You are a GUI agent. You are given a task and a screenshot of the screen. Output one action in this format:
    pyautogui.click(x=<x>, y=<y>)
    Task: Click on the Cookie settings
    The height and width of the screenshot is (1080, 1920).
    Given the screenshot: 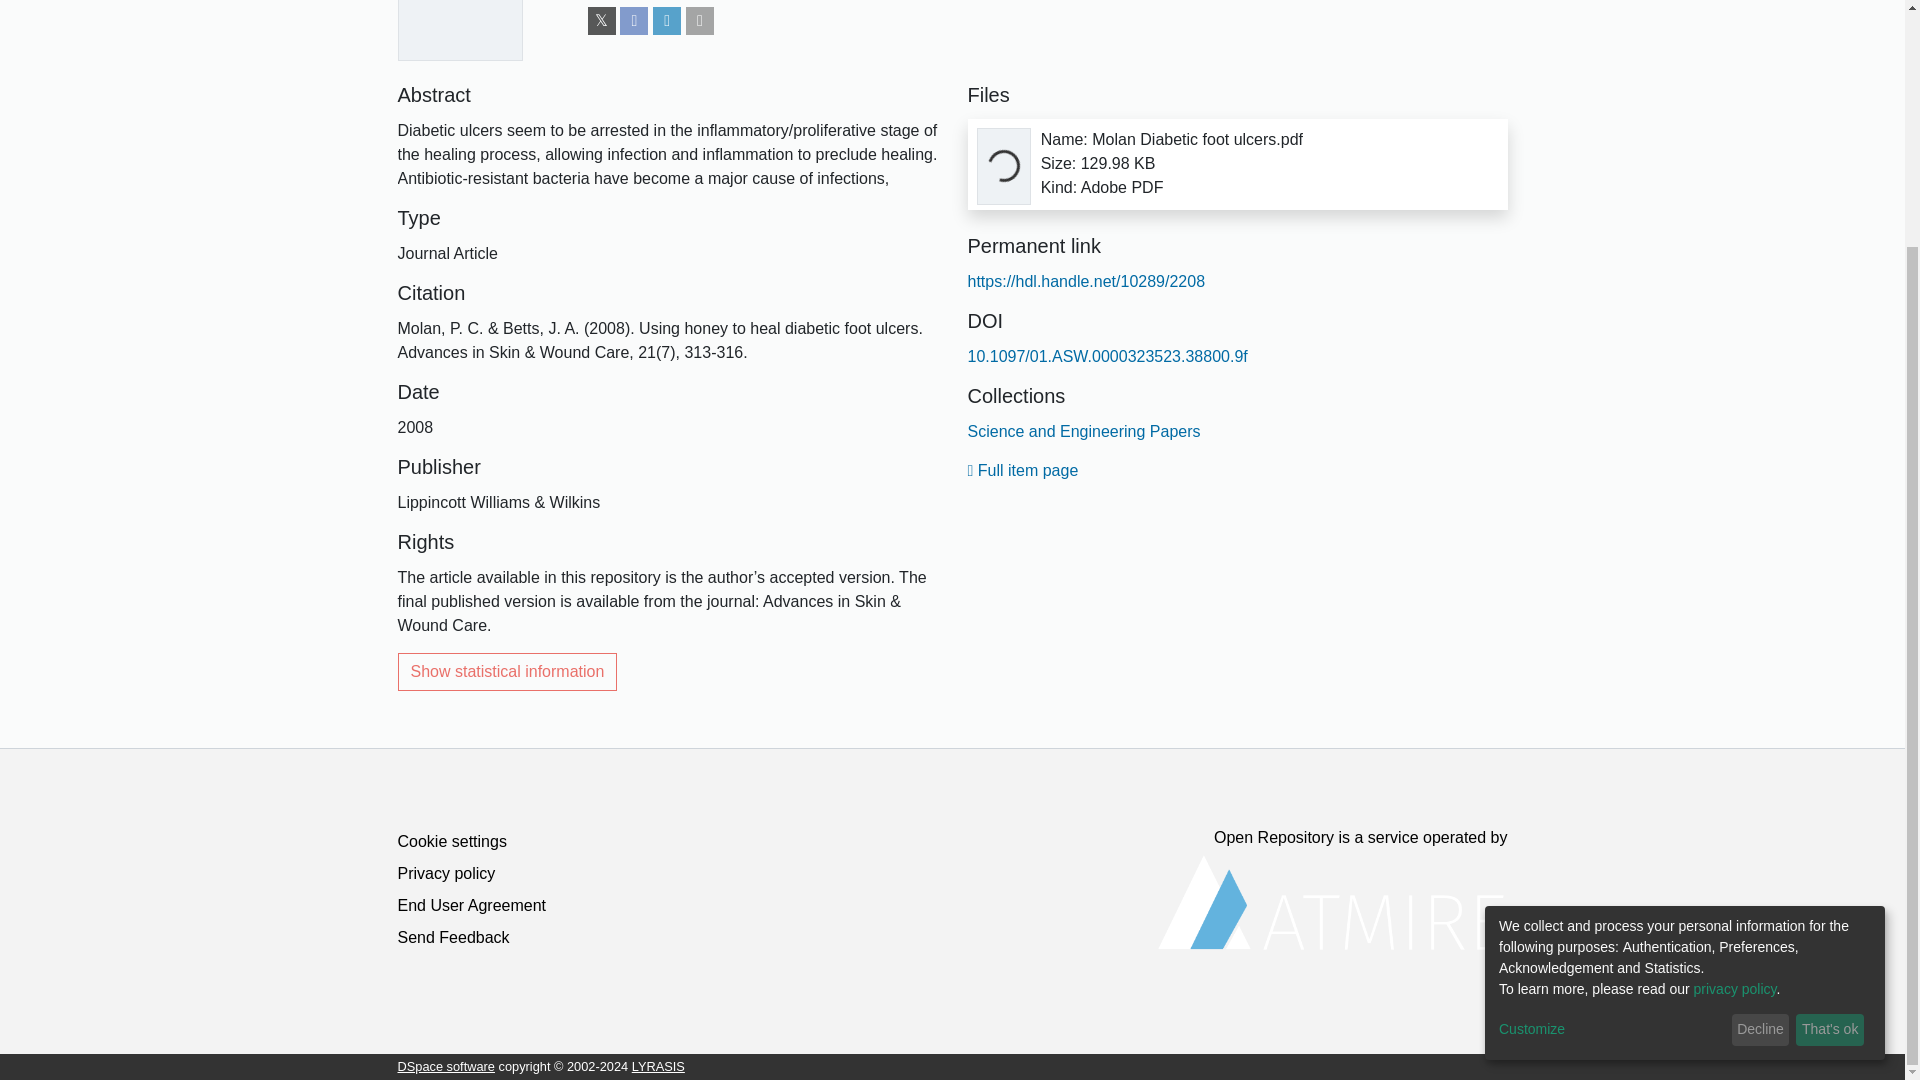 What is the action you would take?
    pyautogui.click(x=452, y=840)
    